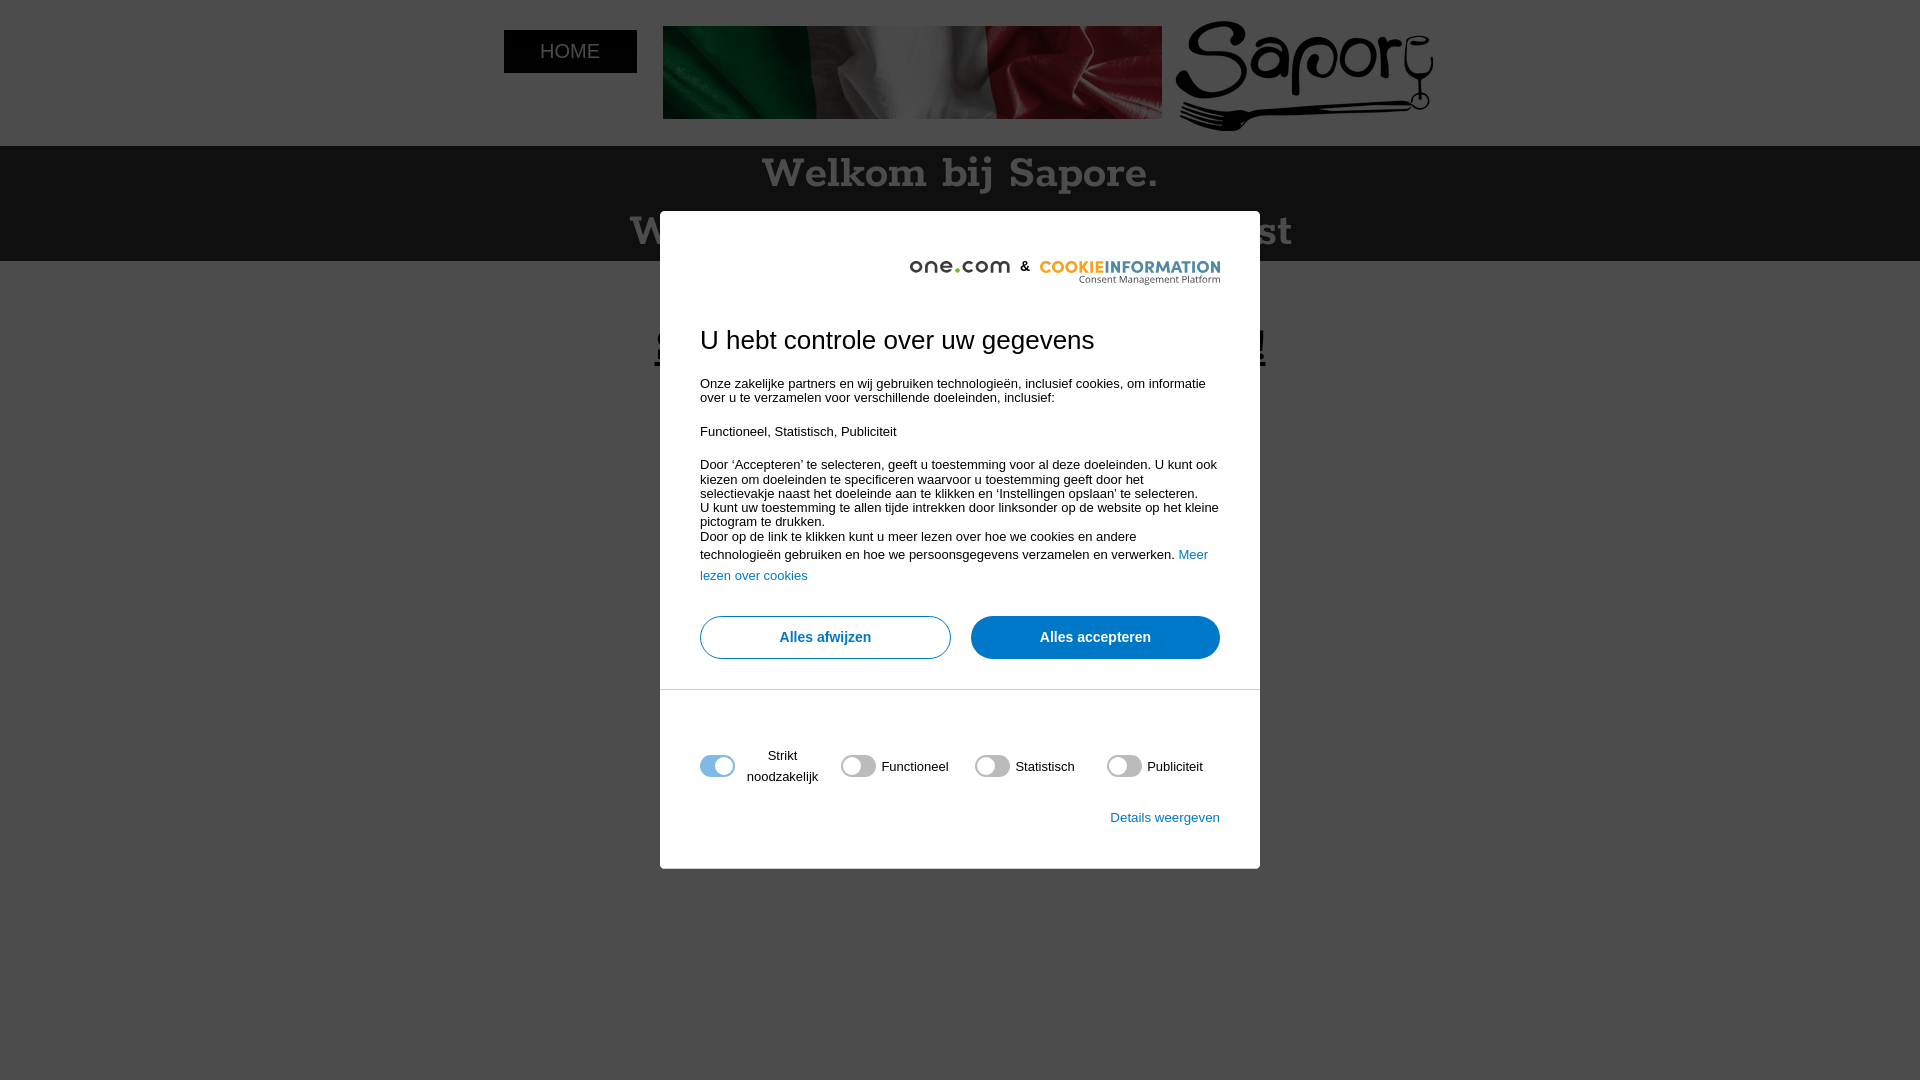 The height and width of the screenshot is (1080, 1920). I want to click on Strikt noodzakelijk, so click(954, 888).